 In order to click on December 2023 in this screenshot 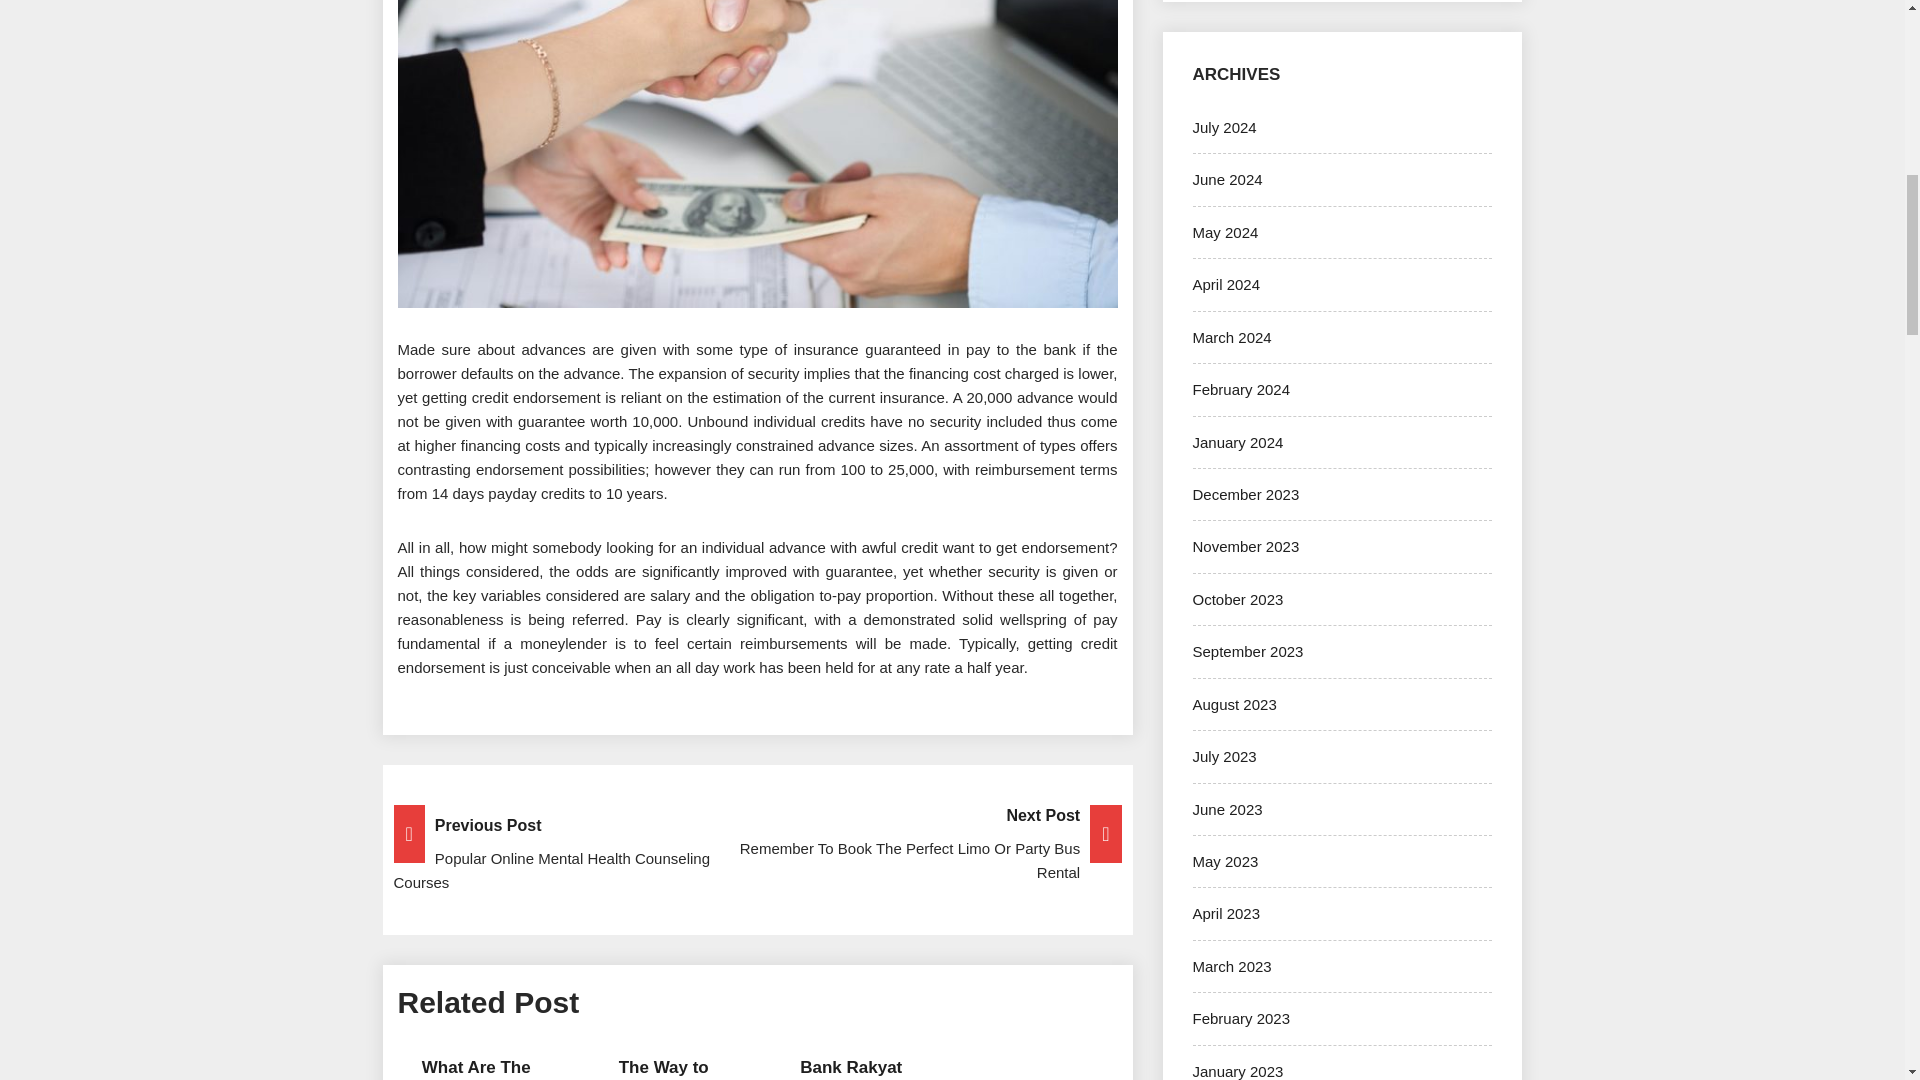, I will do `click(1246, 494)`.